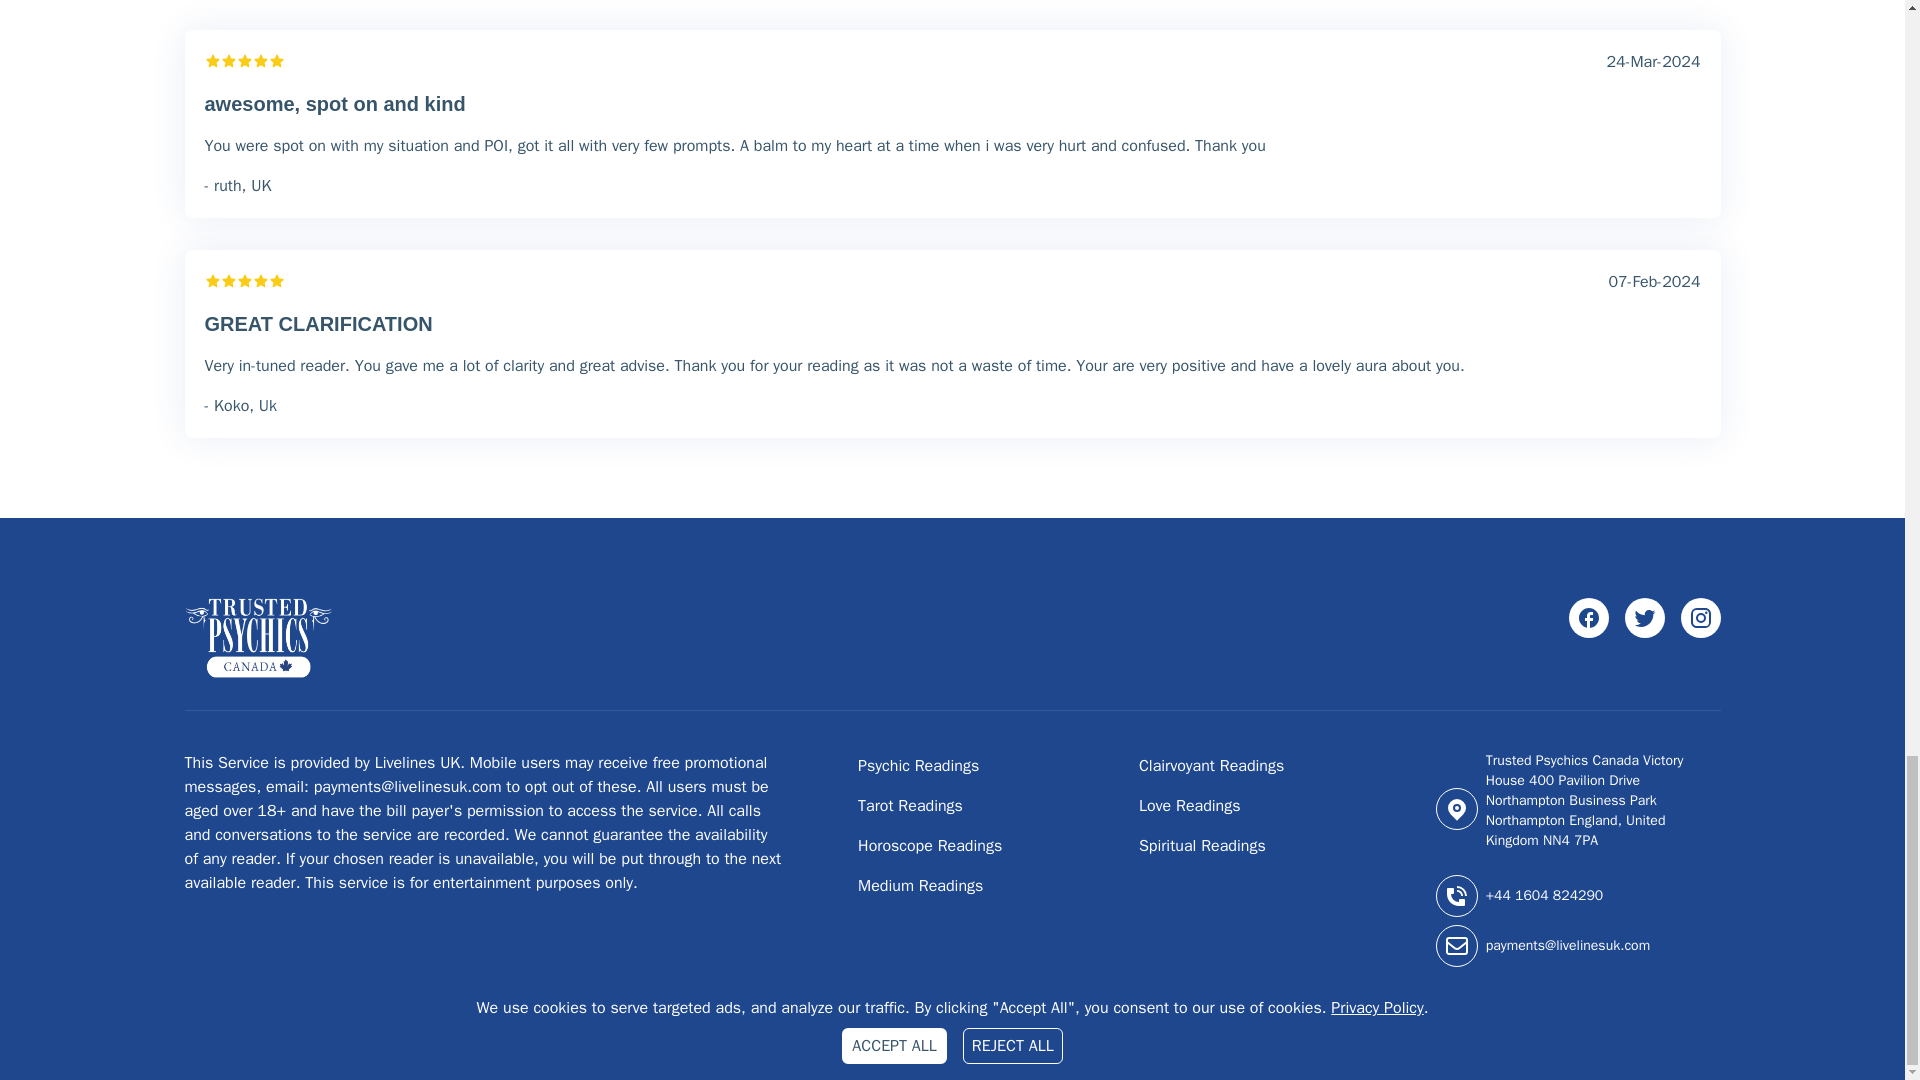  Describe the element at coordinates (920, 886) in the screenshot. I see `Medium Readings` at that location.